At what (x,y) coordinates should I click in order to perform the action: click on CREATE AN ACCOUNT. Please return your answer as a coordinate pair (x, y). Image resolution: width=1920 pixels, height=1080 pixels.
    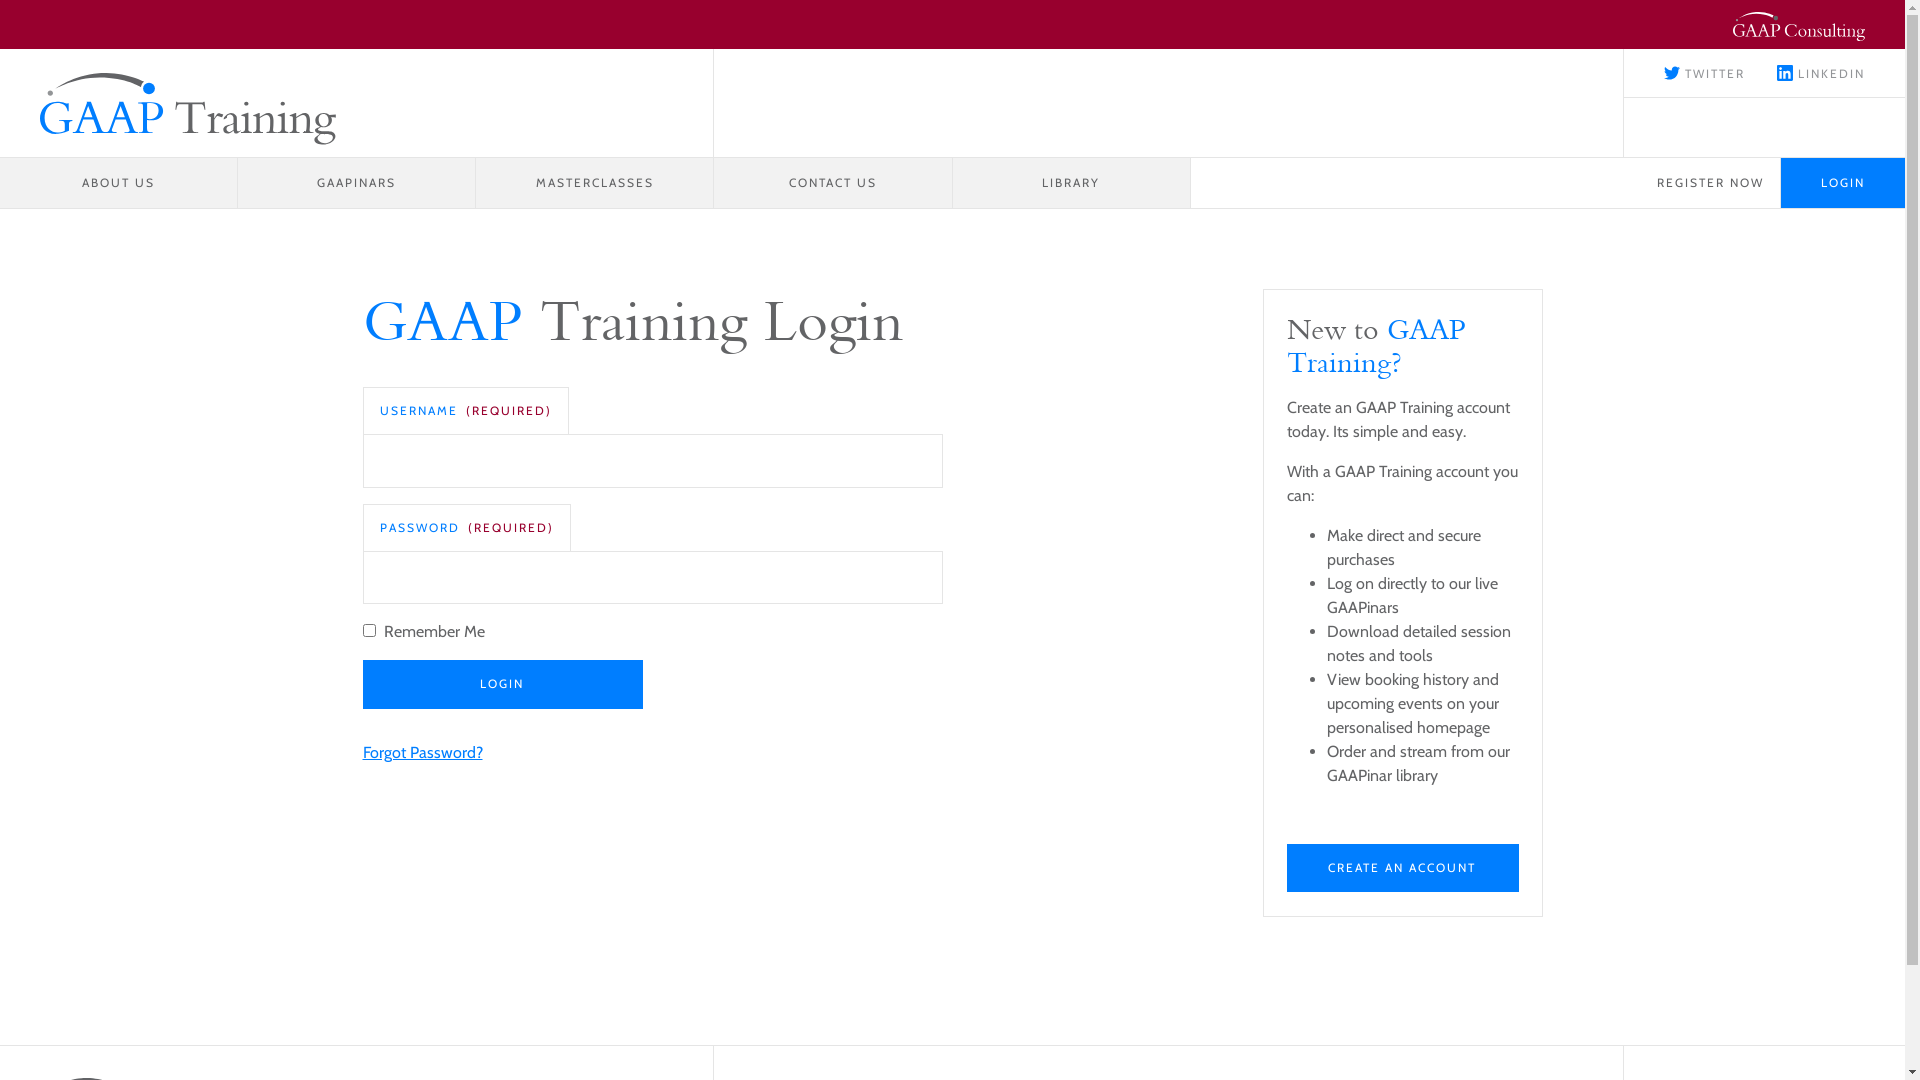
    Looking at the image, I should click on (1402, 868).